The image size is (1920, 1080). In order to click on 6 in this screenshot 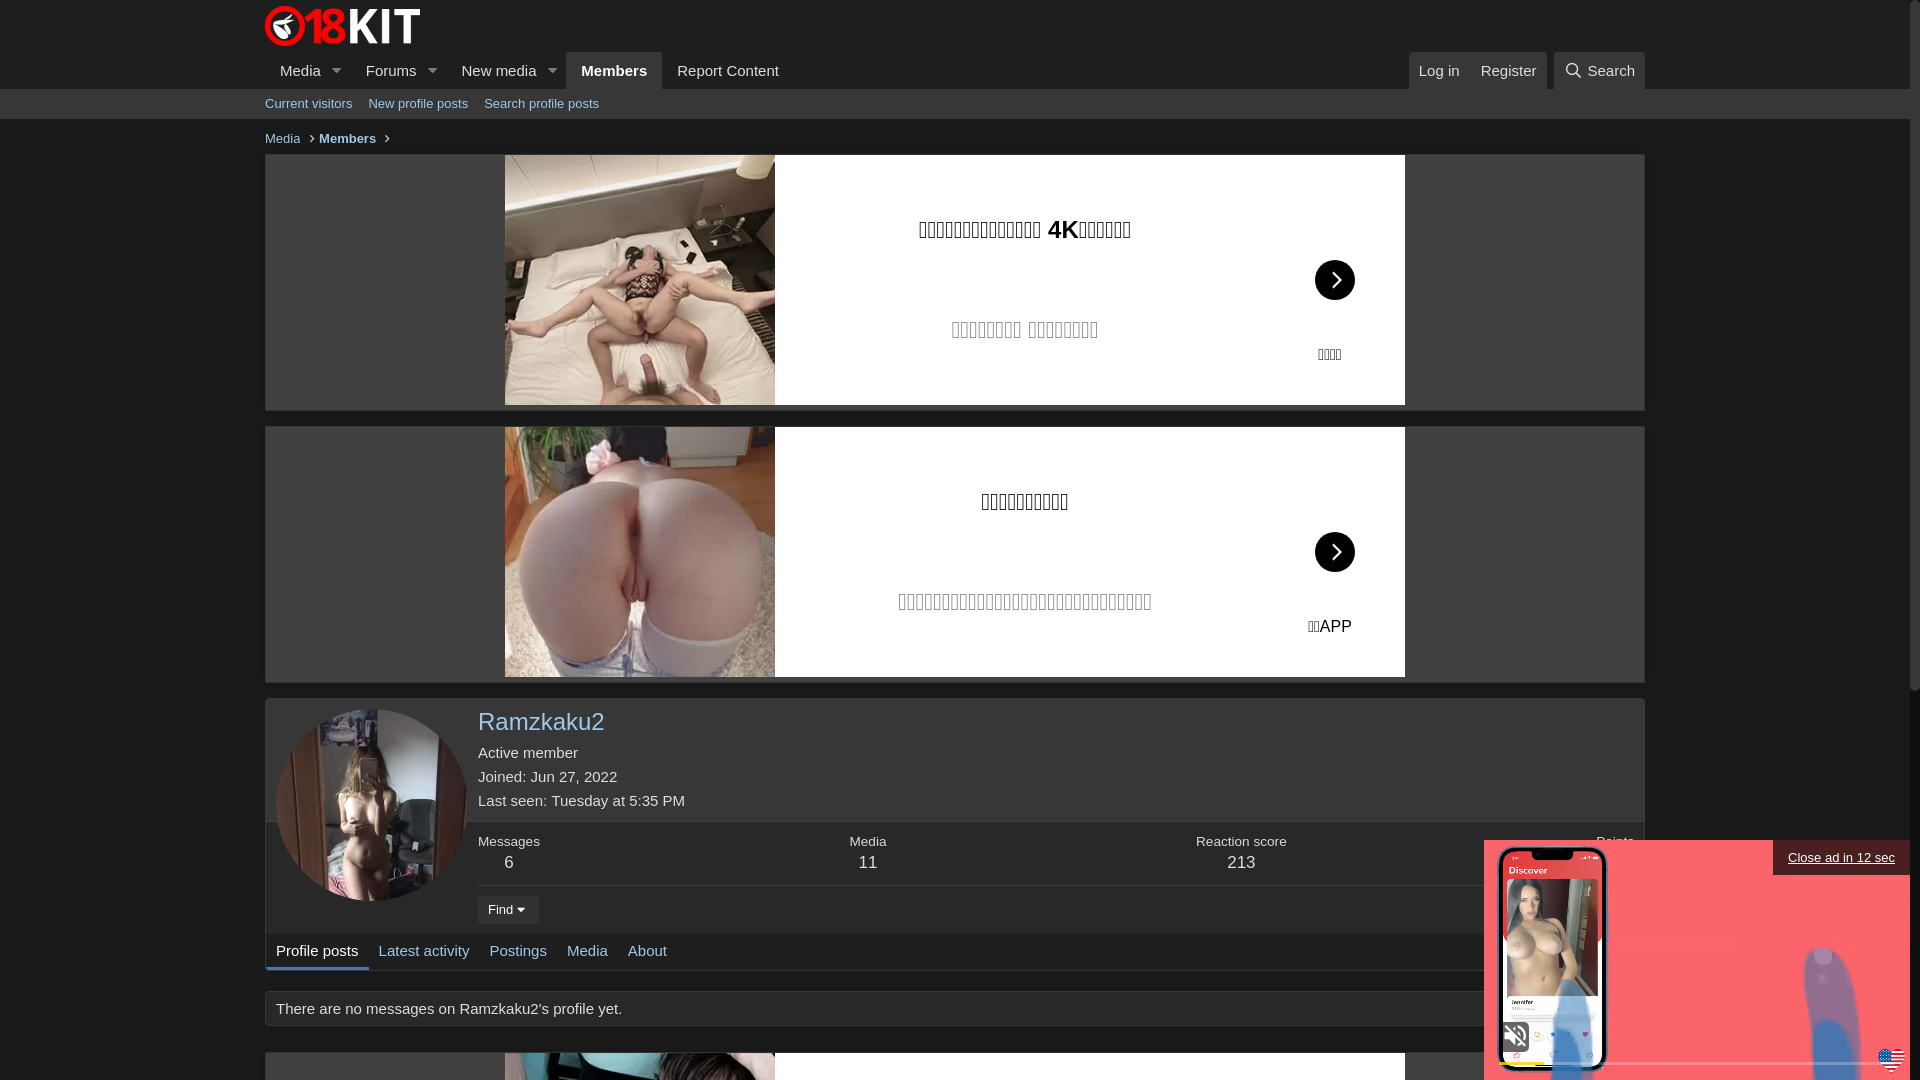, I will do `click(508, 862)`.